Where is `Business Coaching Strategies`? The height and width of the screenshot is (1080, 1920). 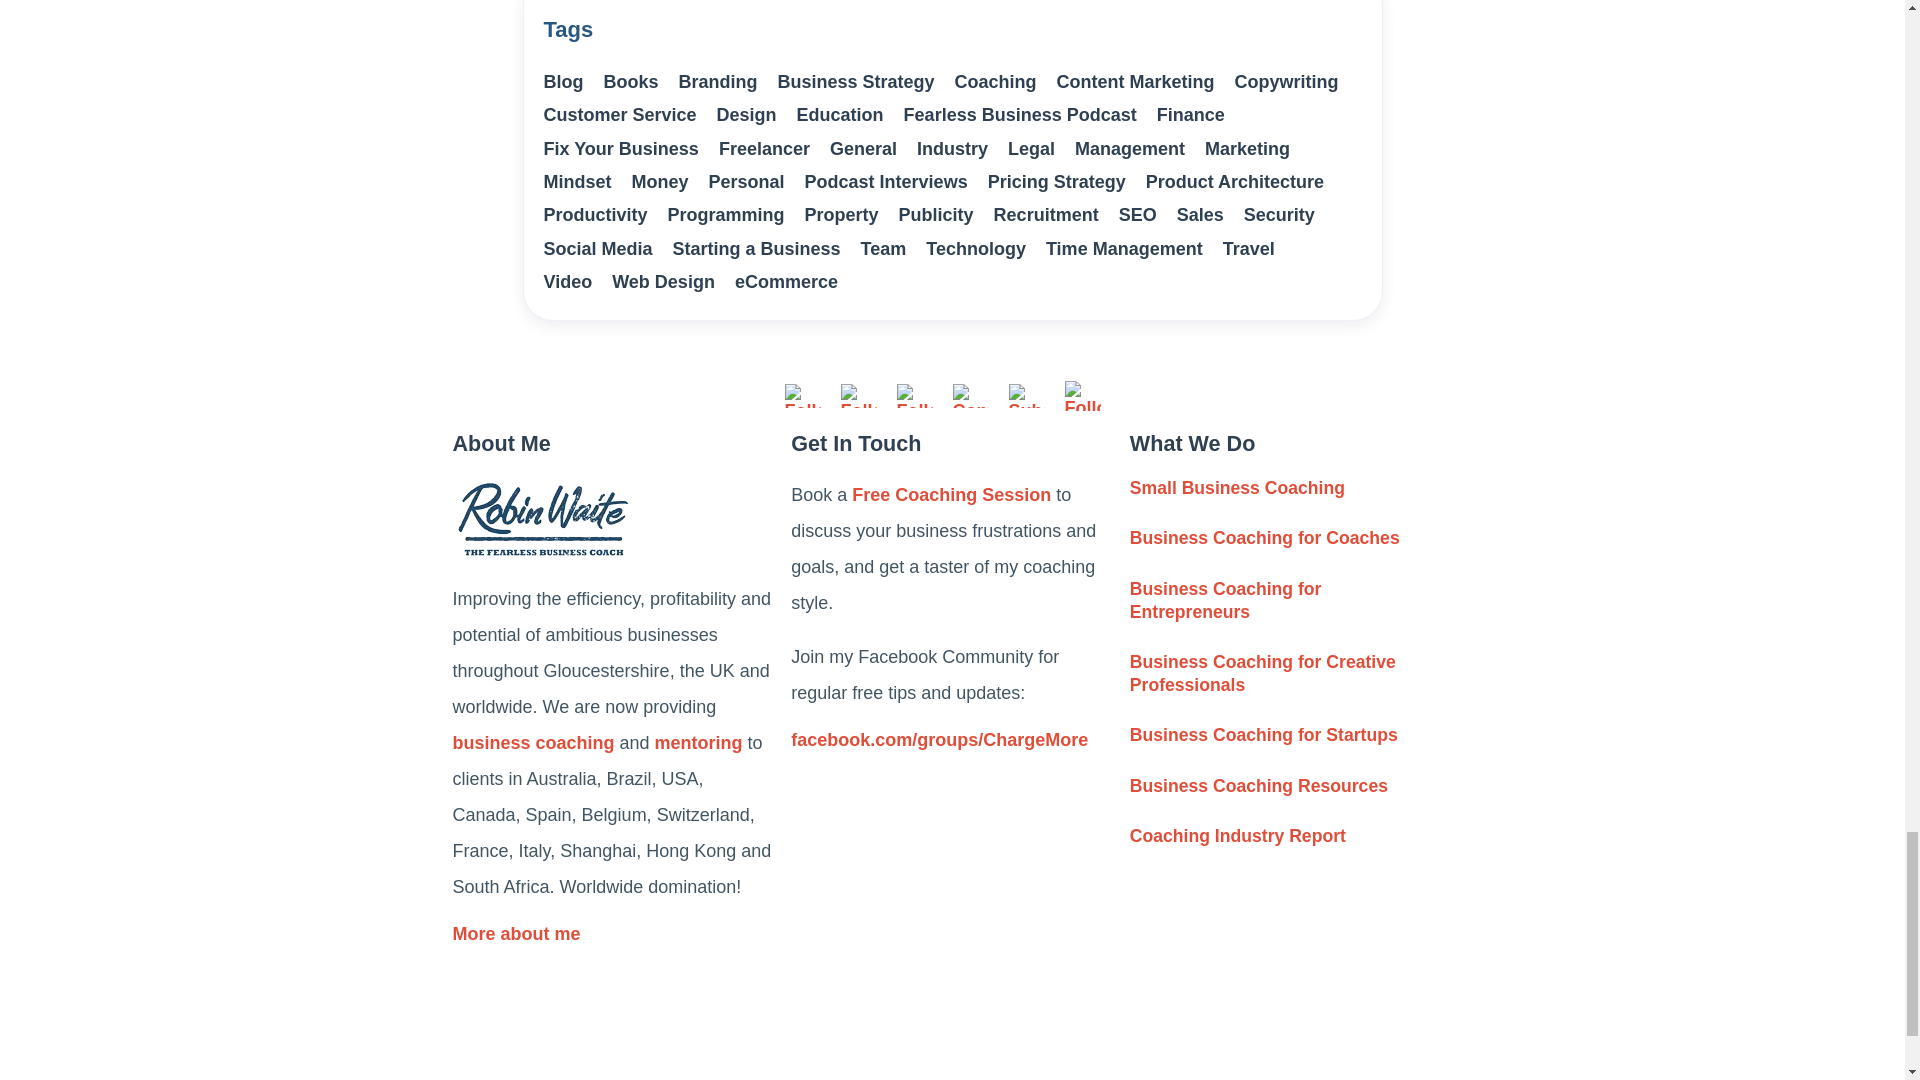
Business Coaching Strategies is located at coordinates (1270, 538).